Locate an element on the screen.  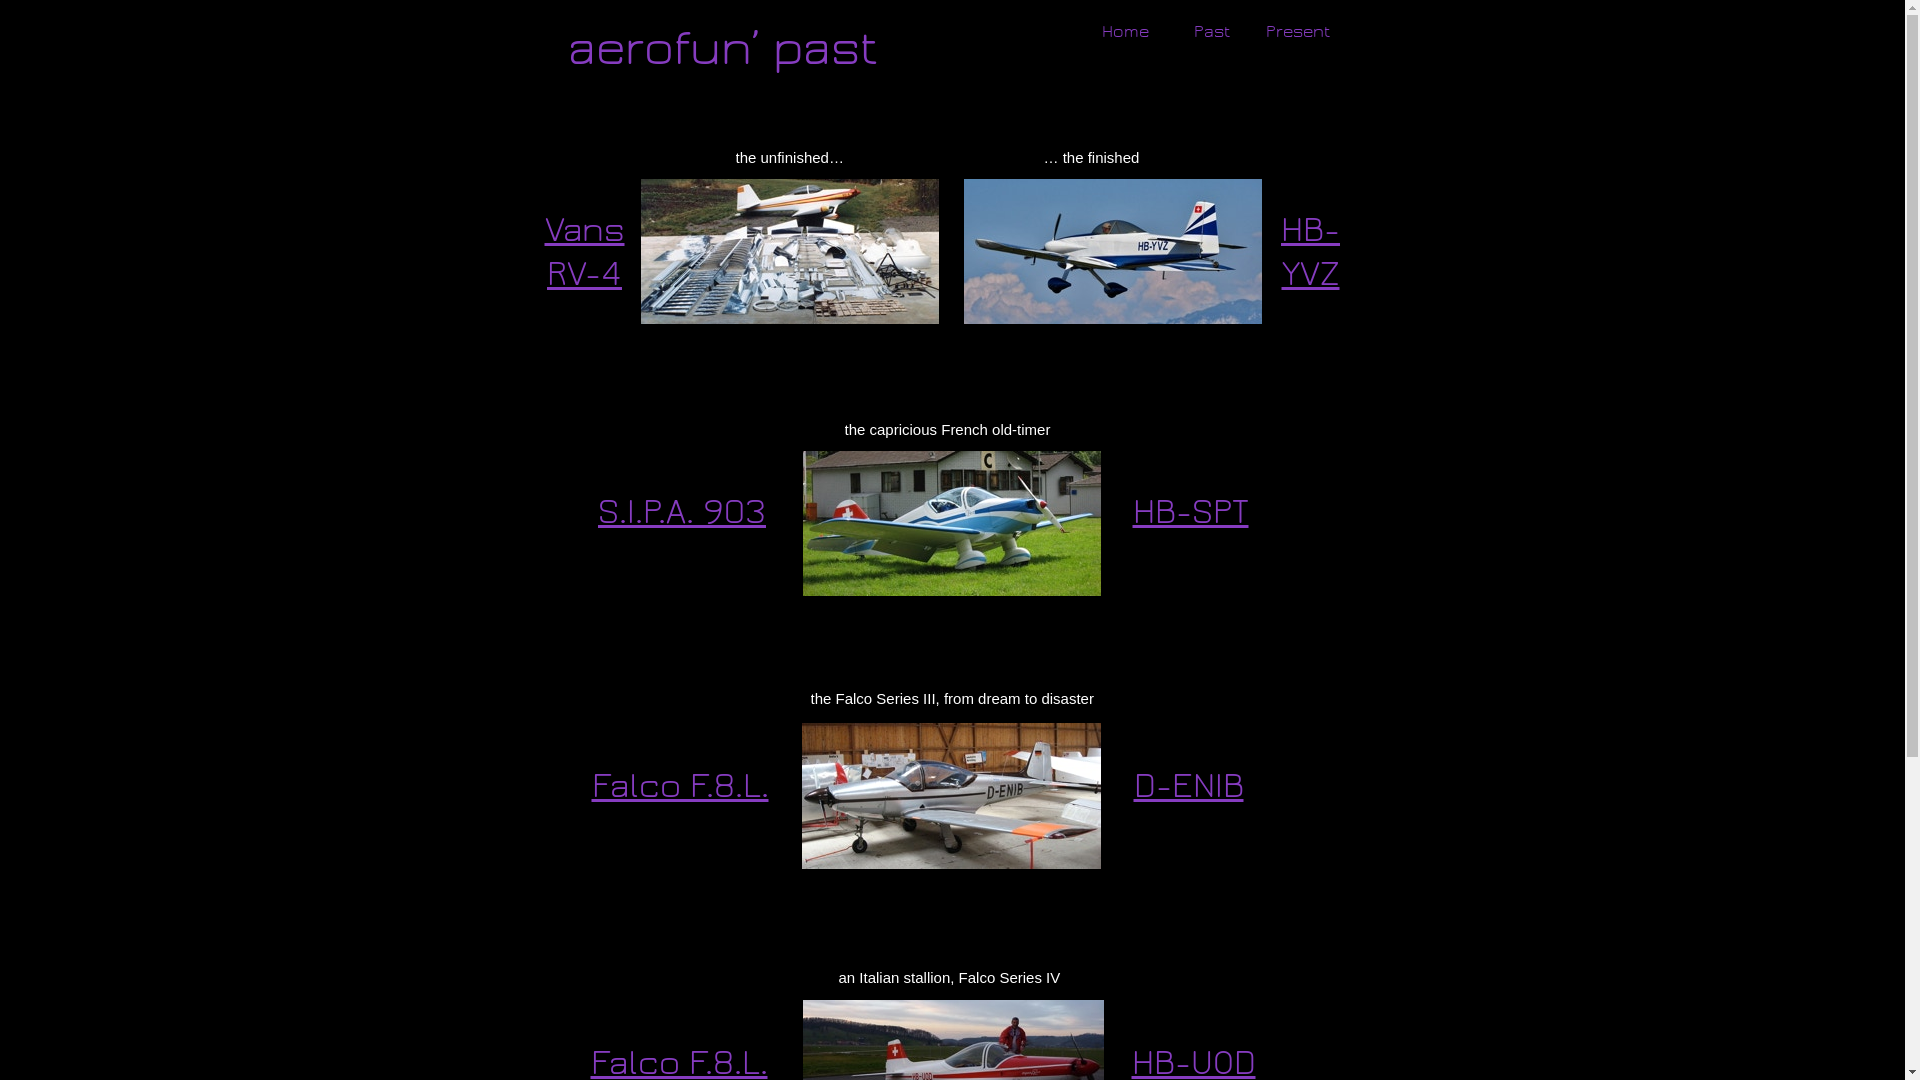
the Falco Series III, from dream to disaster is located at coordinates (952, 698).